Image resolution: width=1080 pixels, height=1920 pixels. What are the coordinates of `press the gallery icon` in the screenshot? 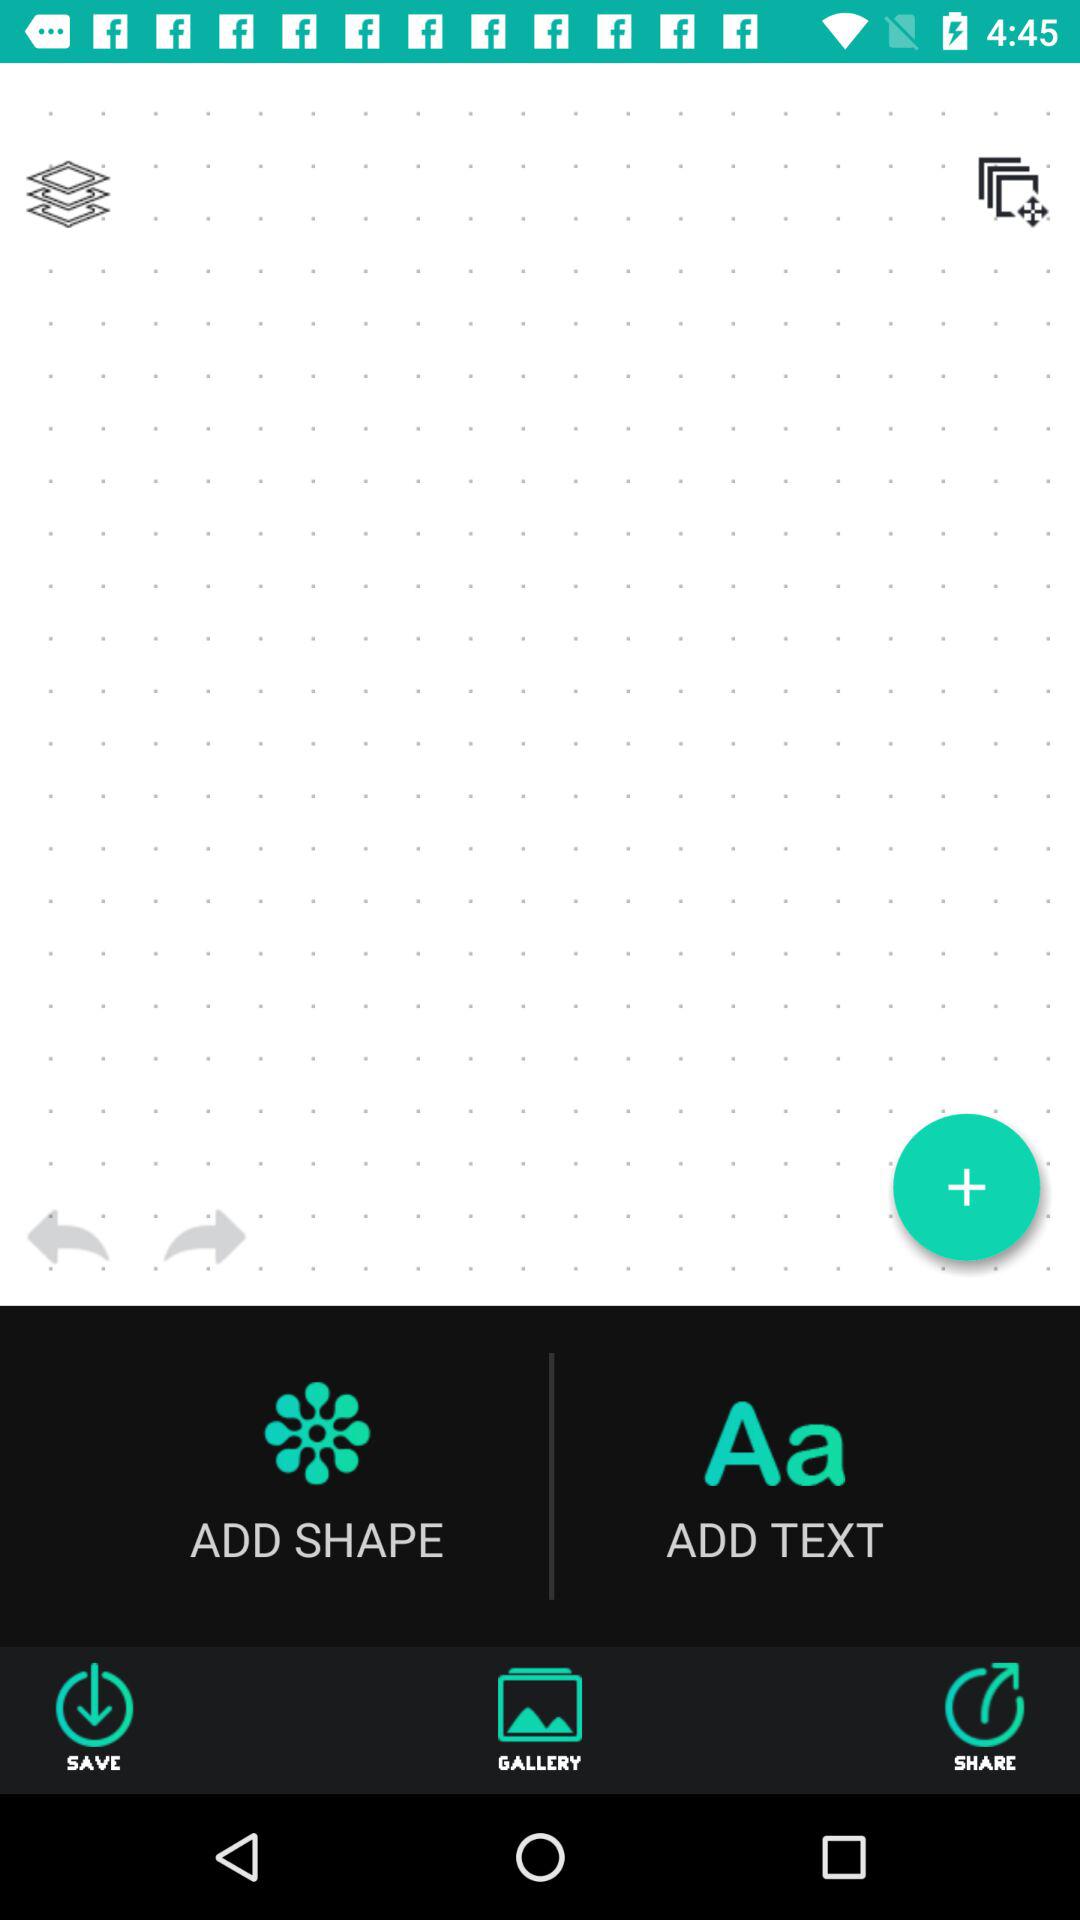 It's located at (540, 1720).